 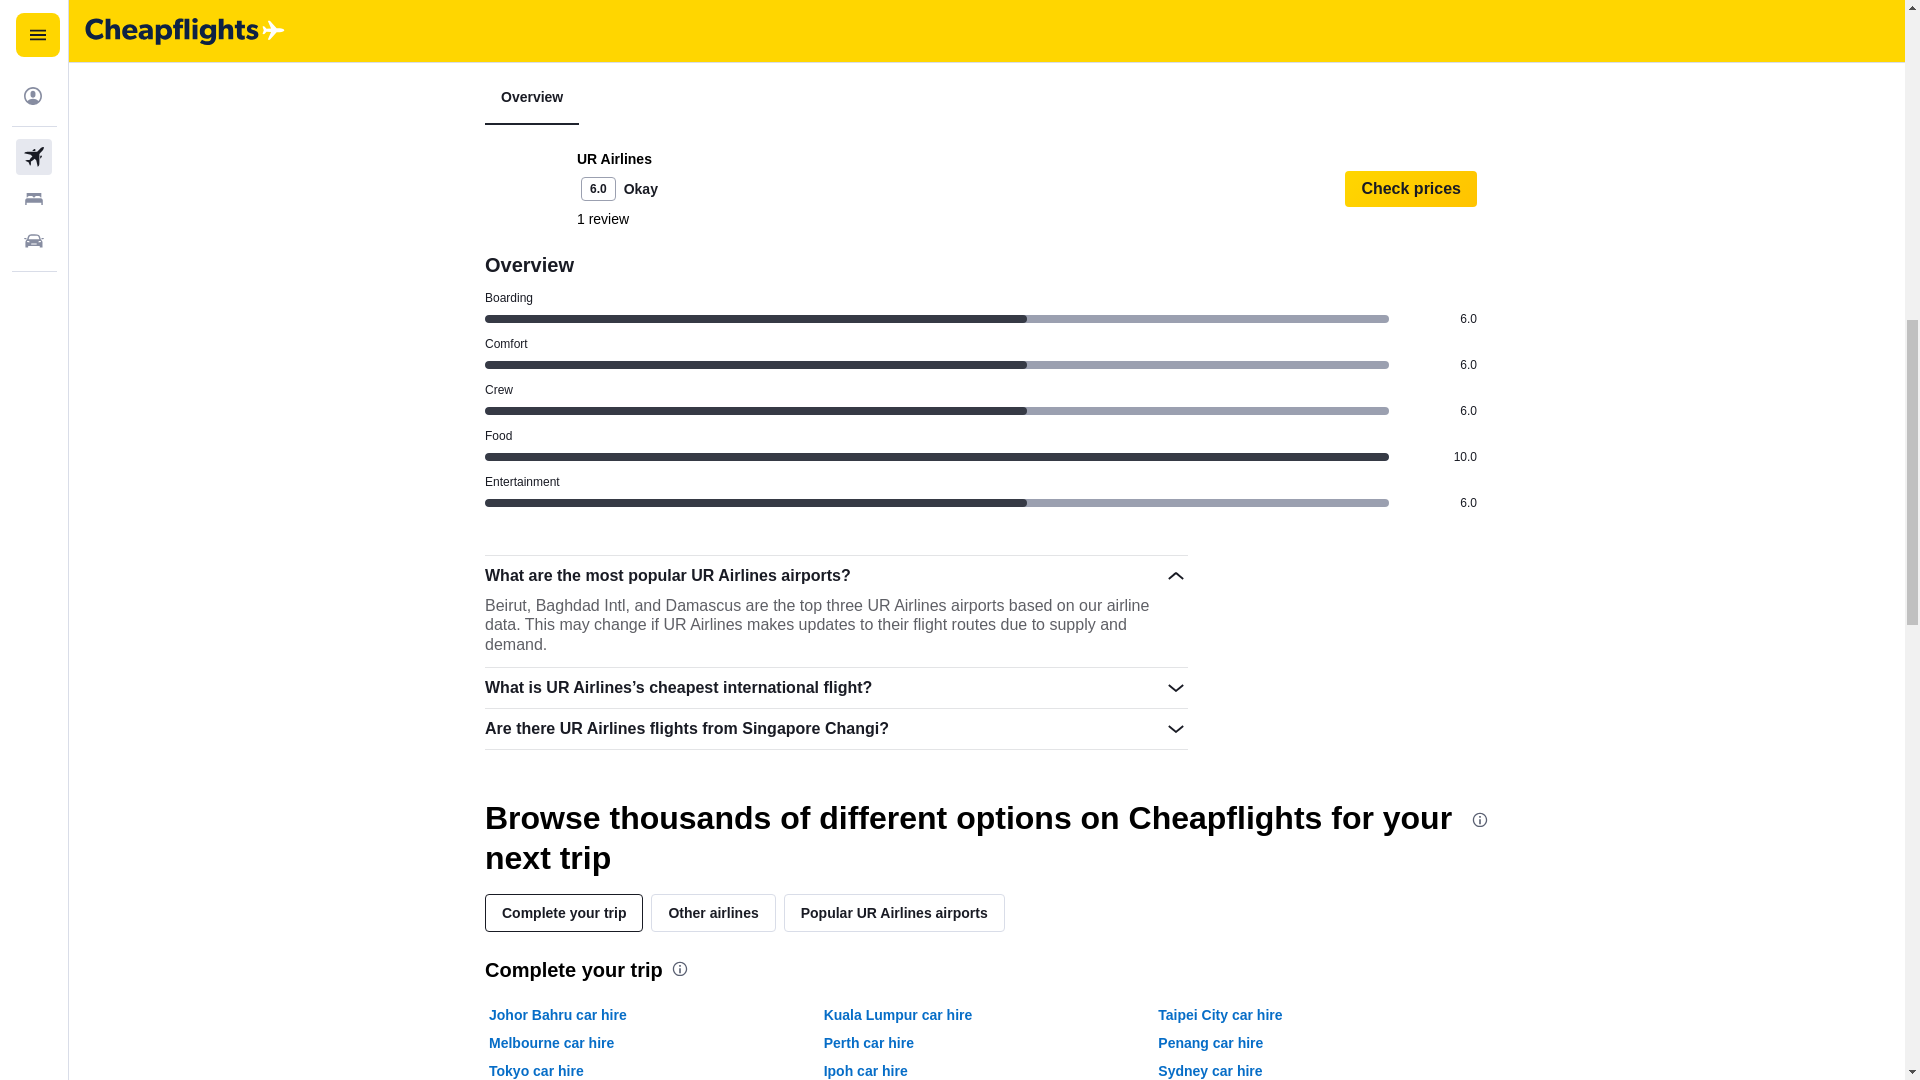 I want to click on Penang car hire, so click(x=1210, y=1042).